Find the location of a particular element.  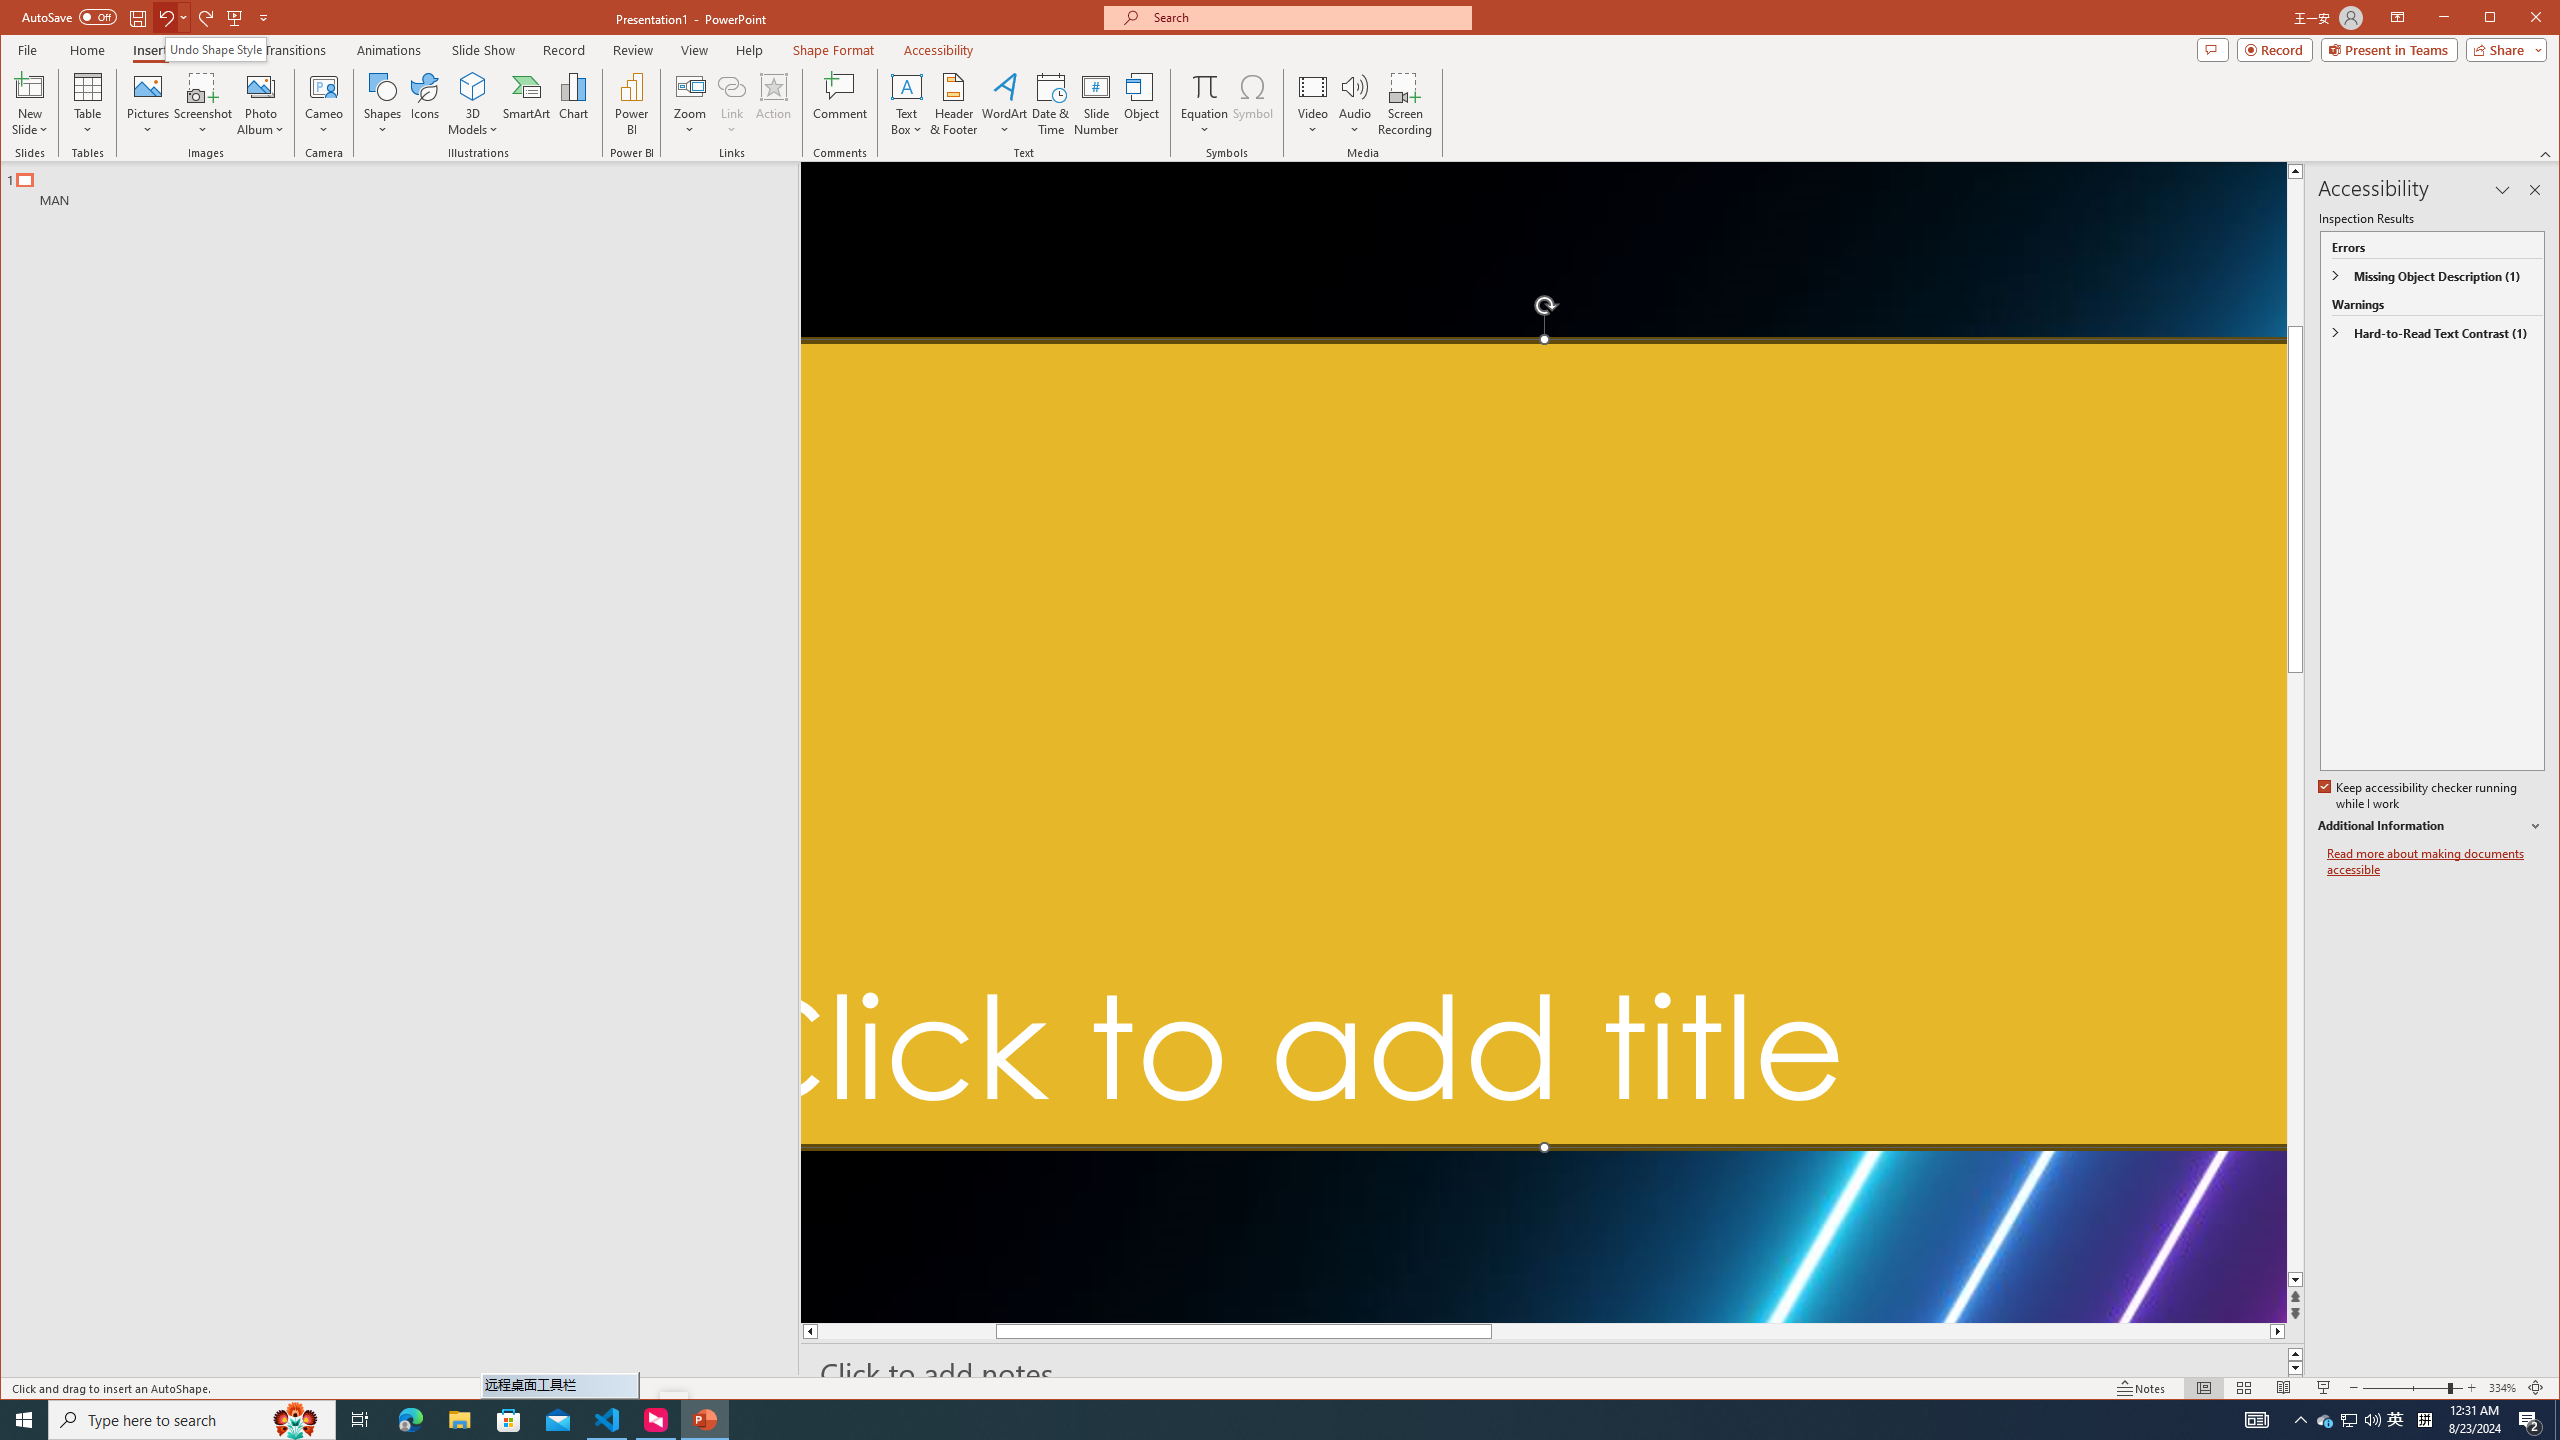

Outline is located at coordinates (408, 184).